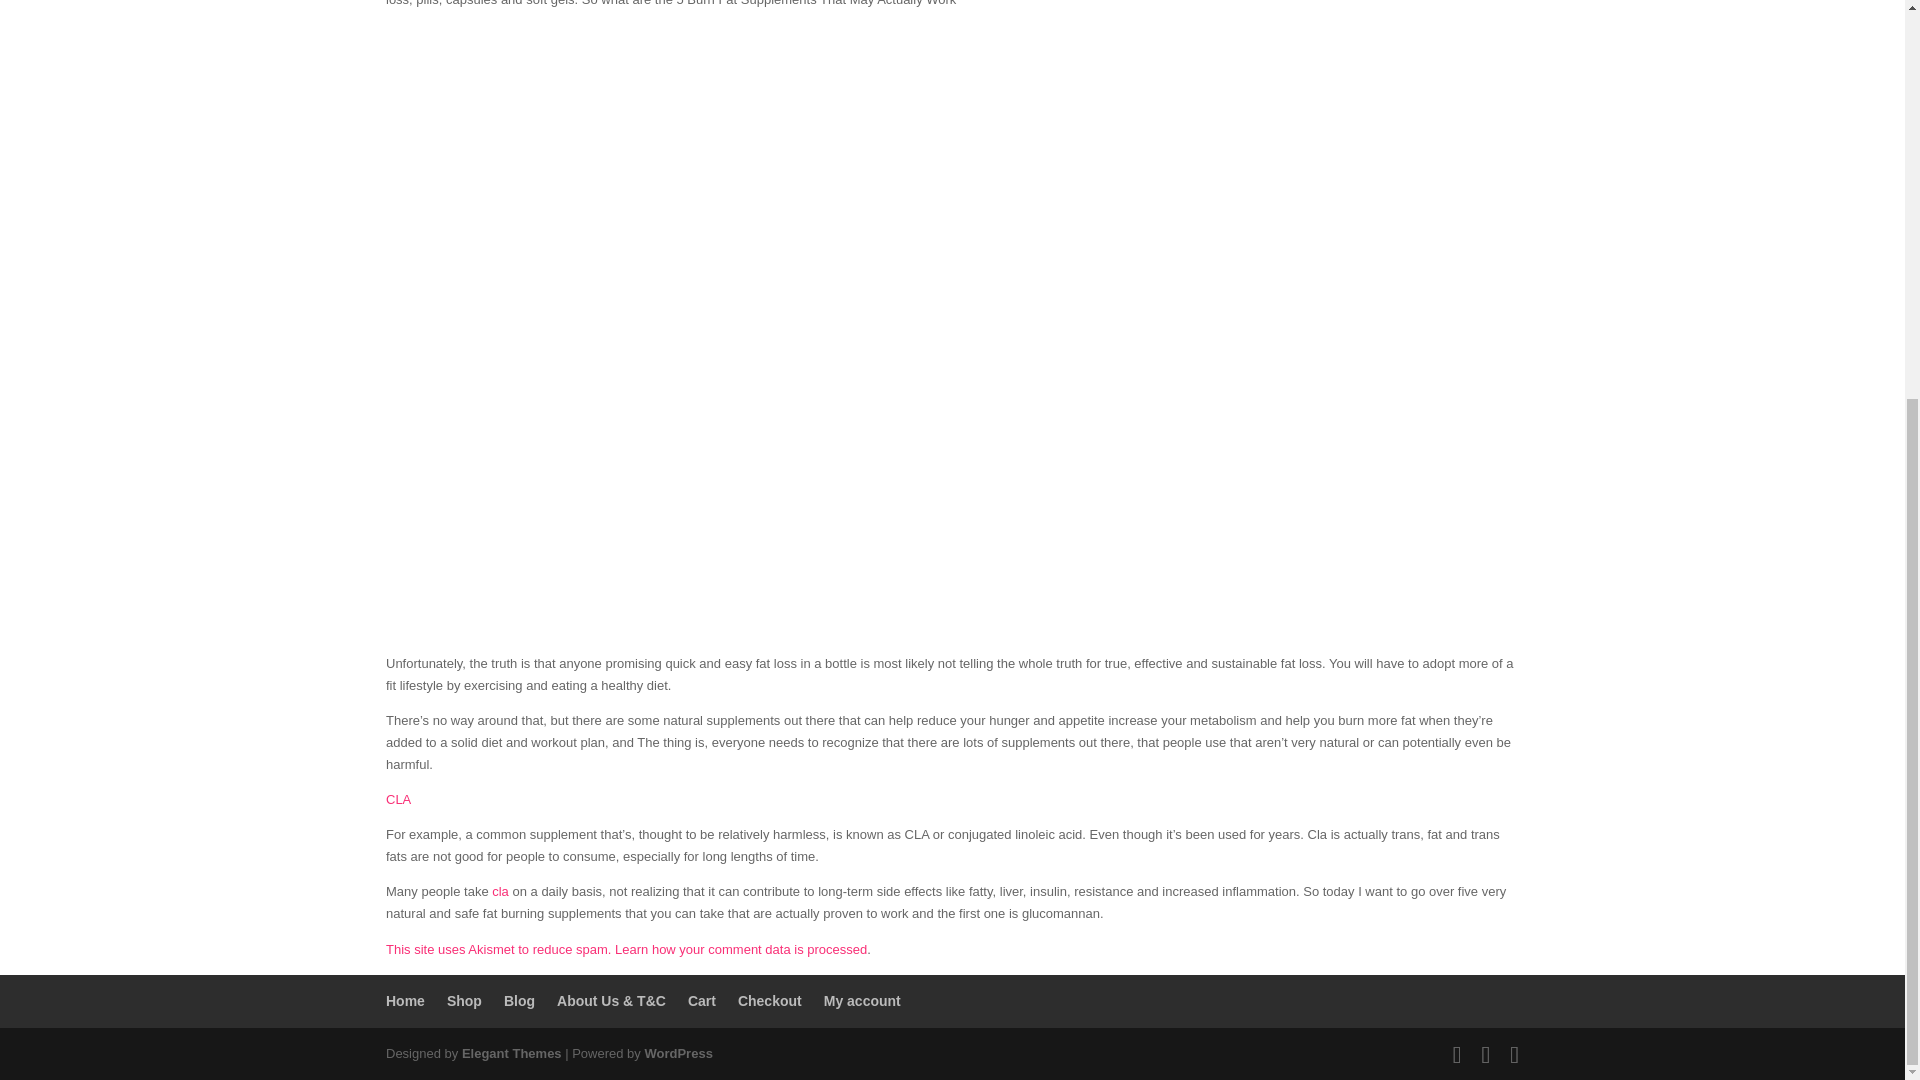 This screenshot has height=1080, width=1920. I want to click on Blog, so click(519, 1000).